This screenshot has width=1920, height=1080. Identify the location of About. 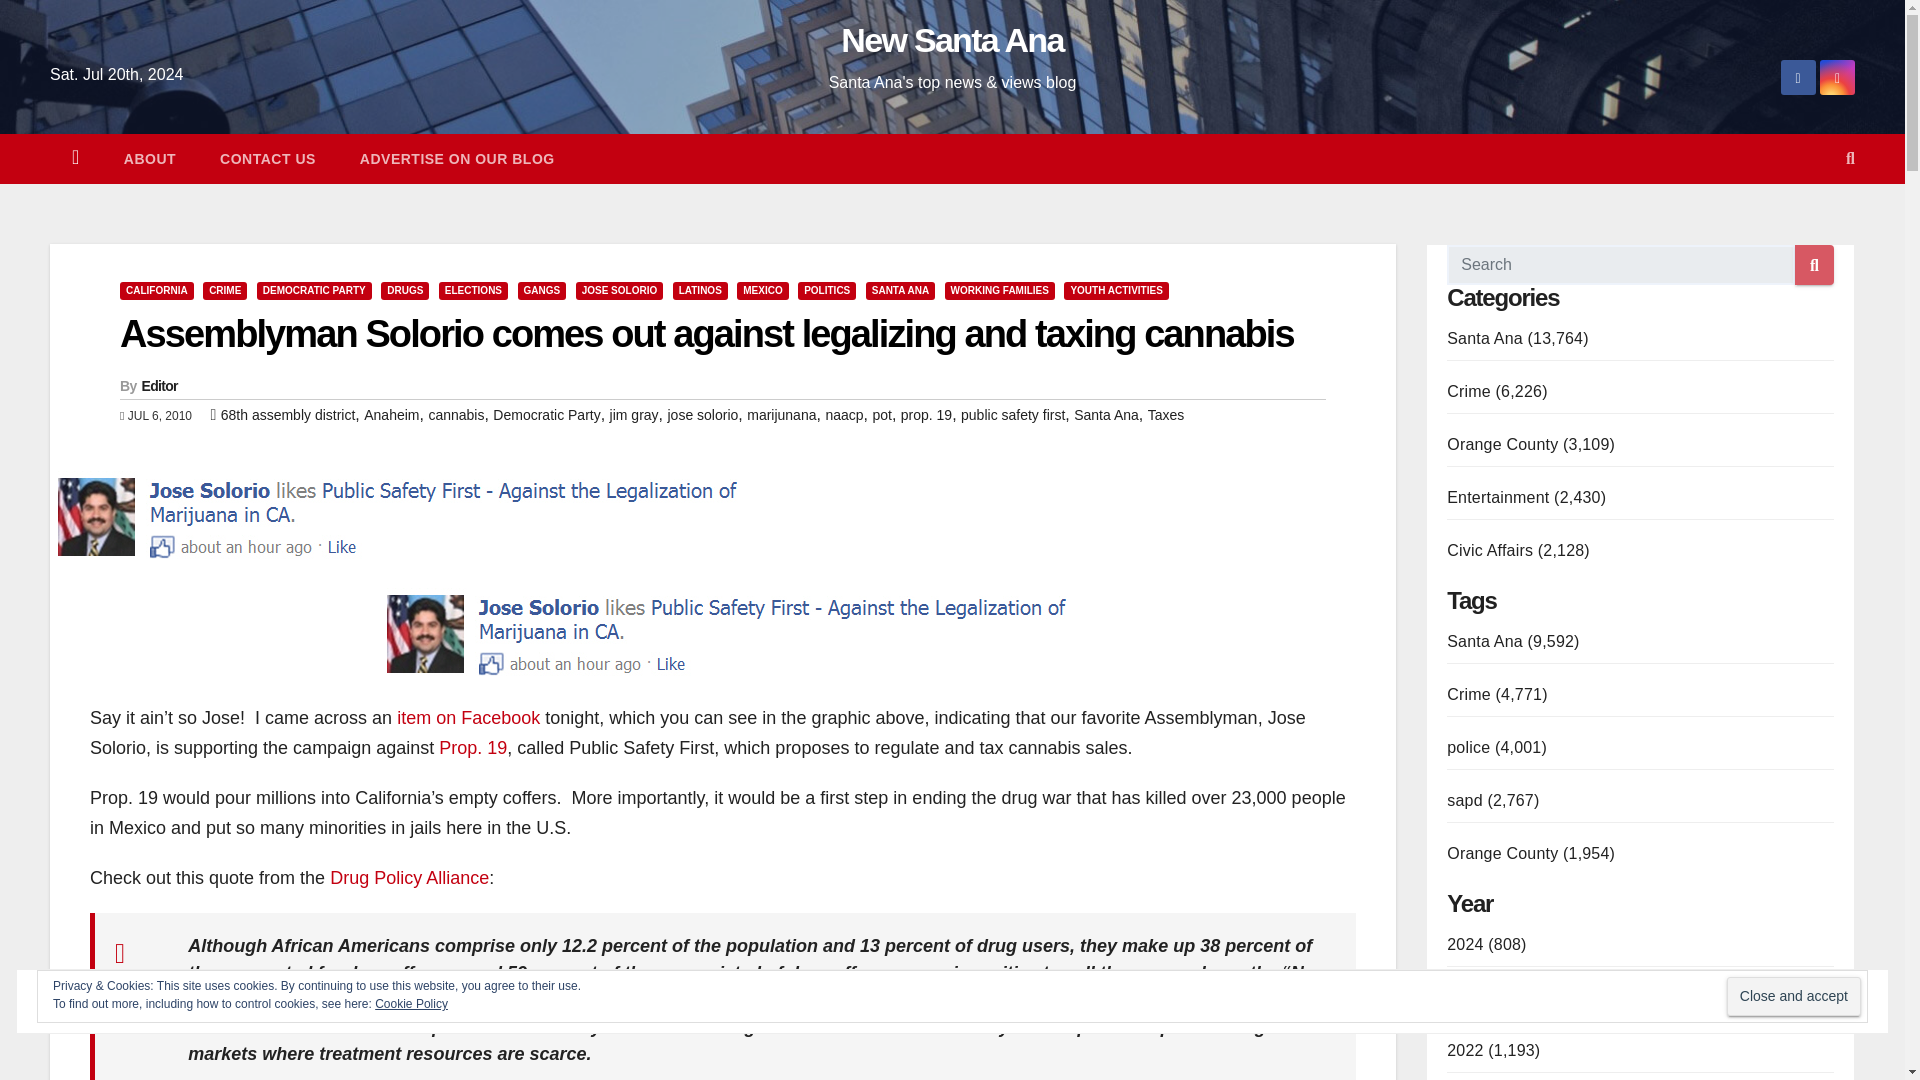
(149, 158).